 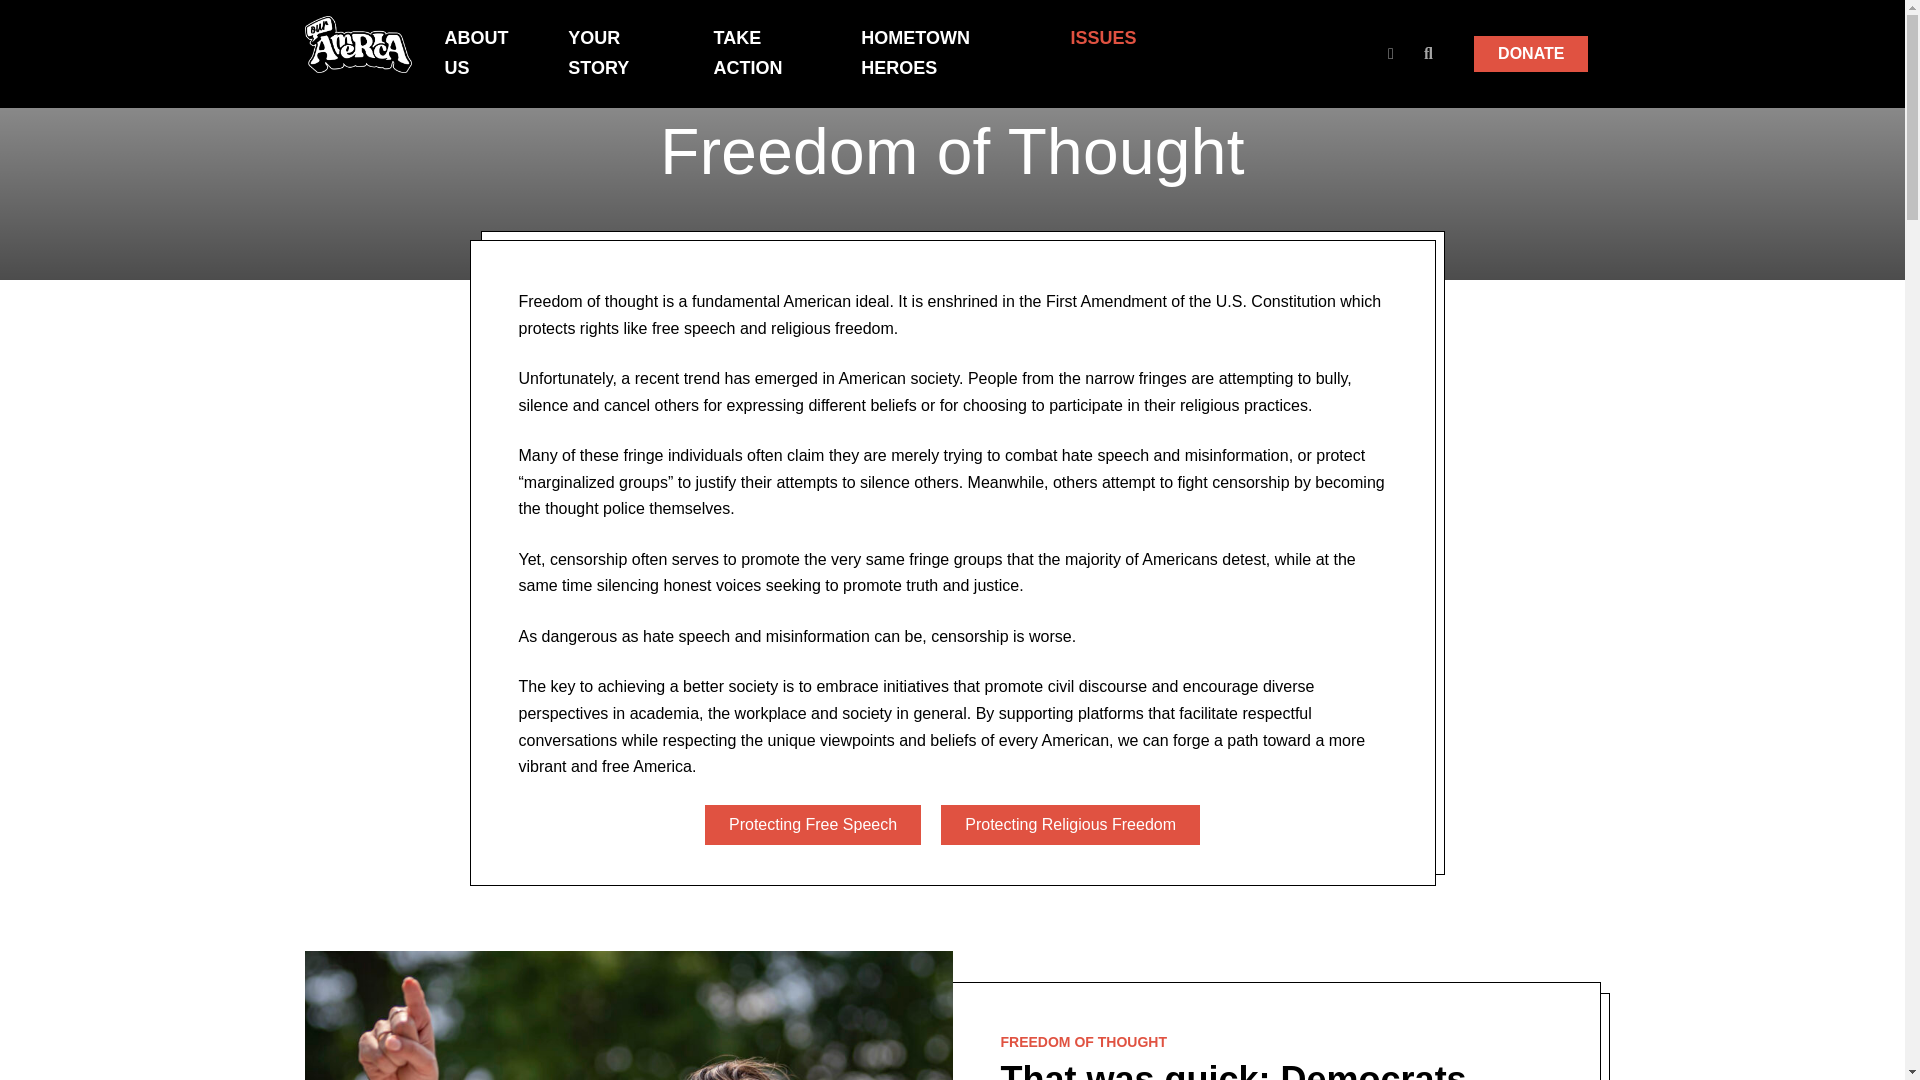 What do you see at coordinates (1070, 824) in the screenshot?
I see `Protecting Religious Freedom` at bounding box center [1070, 824].